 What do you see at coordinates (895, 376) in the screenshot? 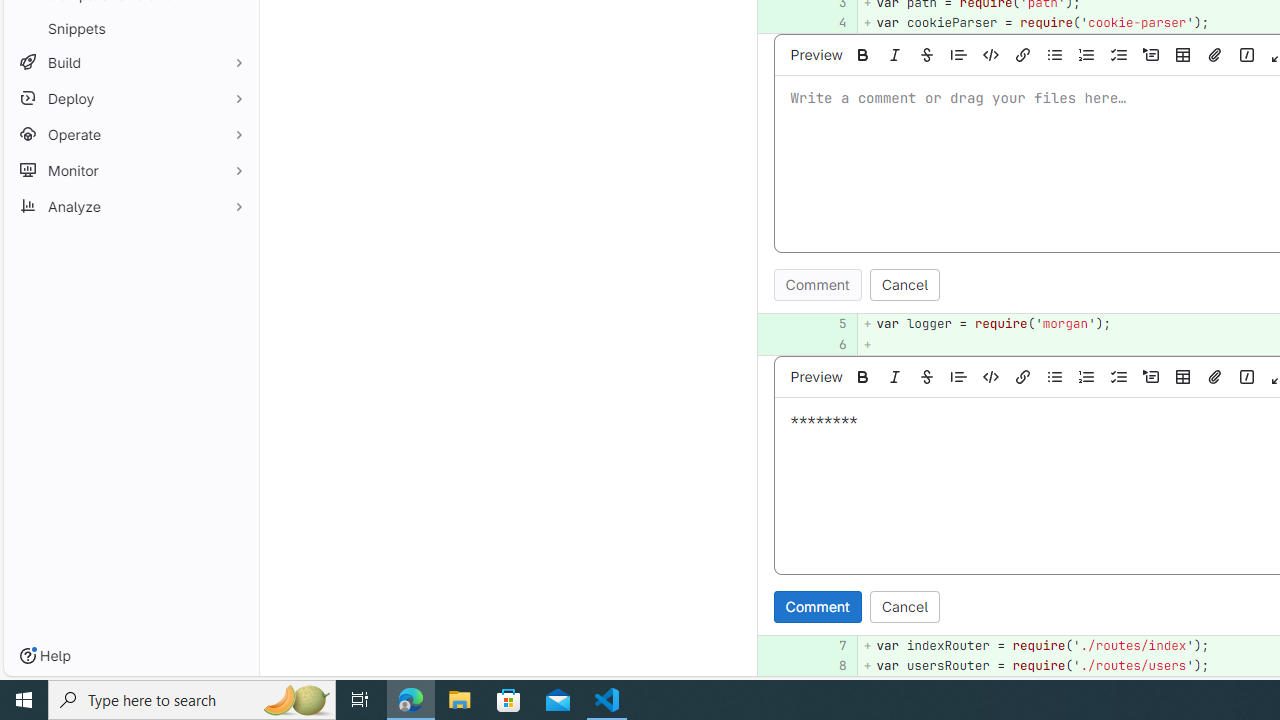
I see `Add italic text (Ctrl+I)` at bounding box center [895, 376].